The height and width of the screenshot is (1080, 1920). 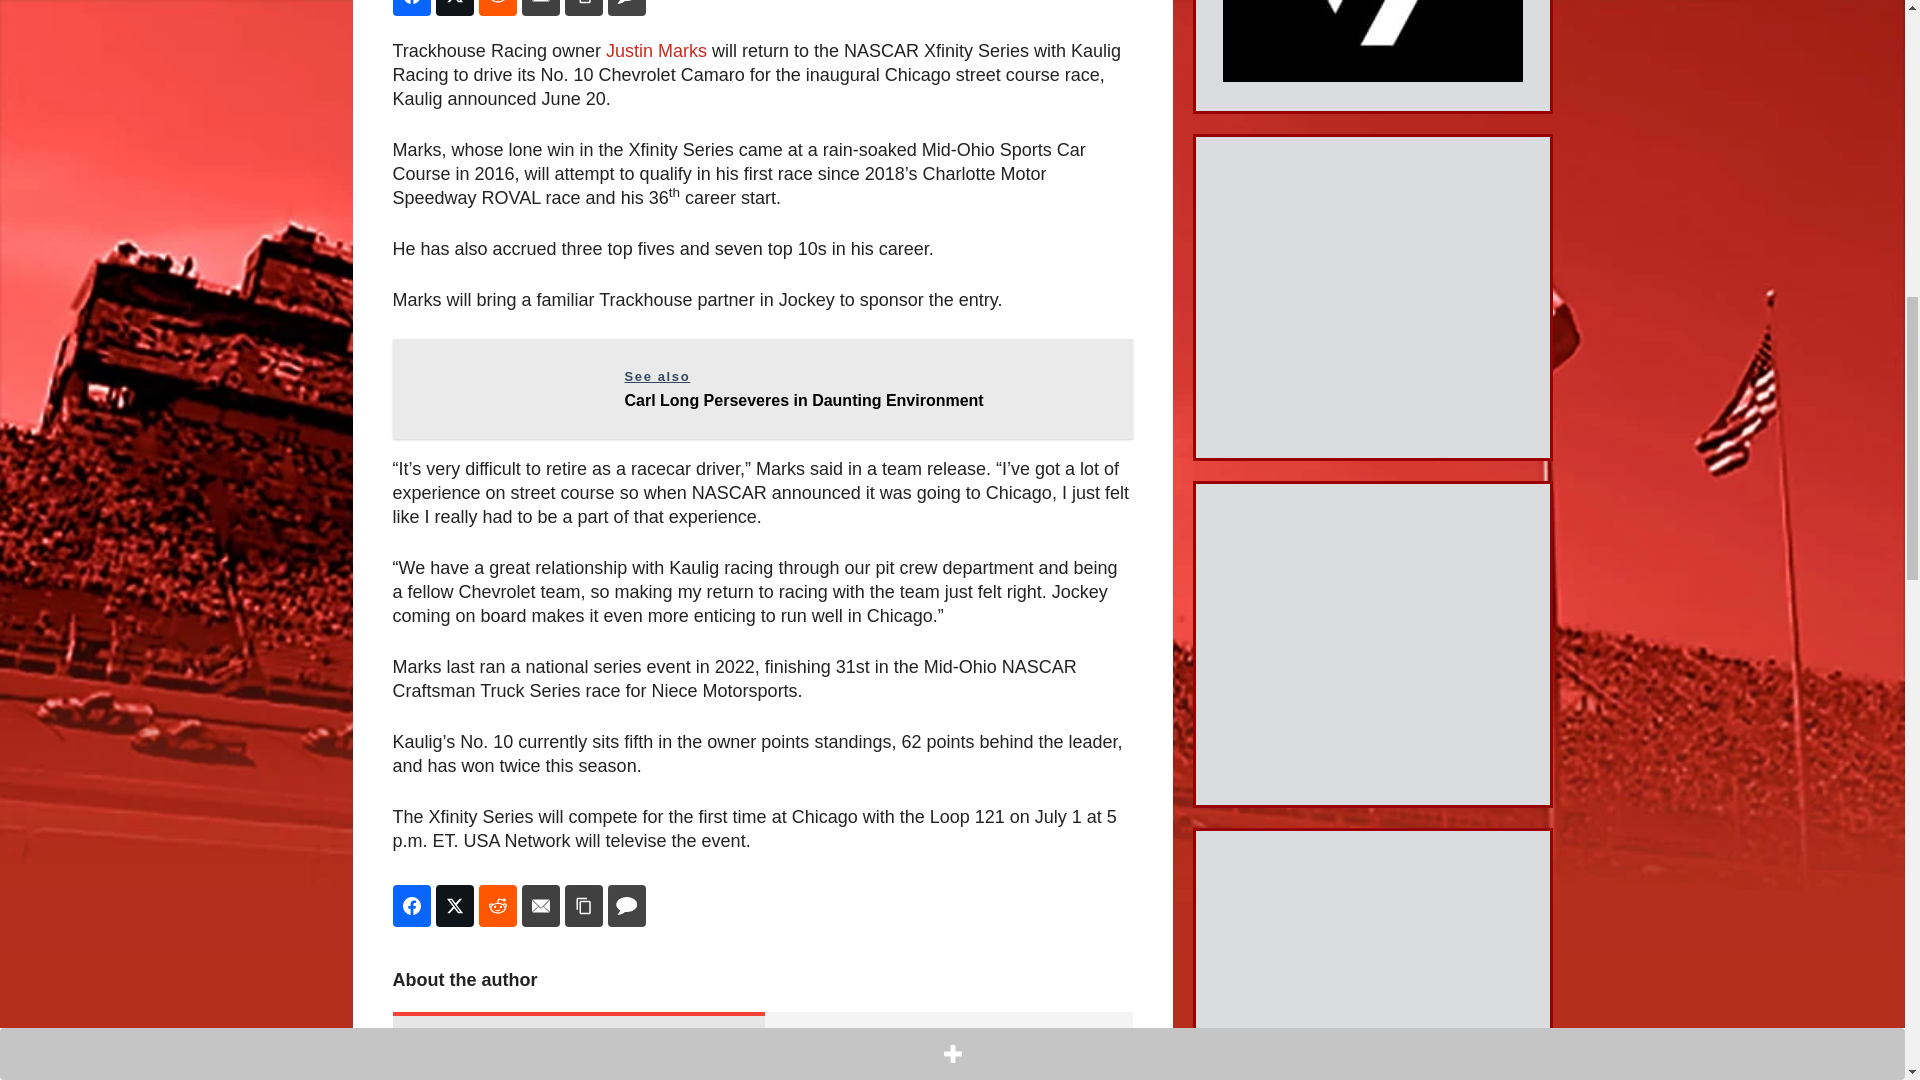 What do you see at coordinates (626, 905) in the screenshot?
I see `Share on Copy Link` at bounding box center [626, 905].